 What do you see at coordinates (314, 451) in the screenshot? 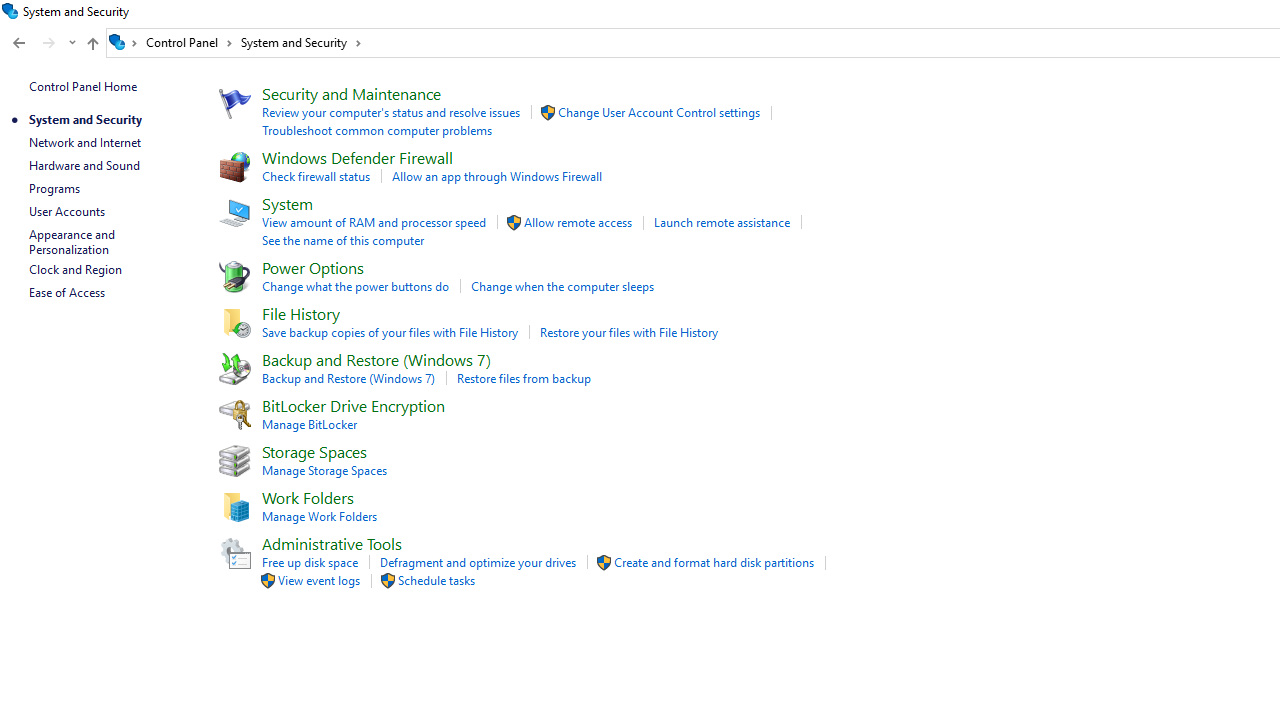
I see `Storage Spaces` at bounding box center [314, 451].